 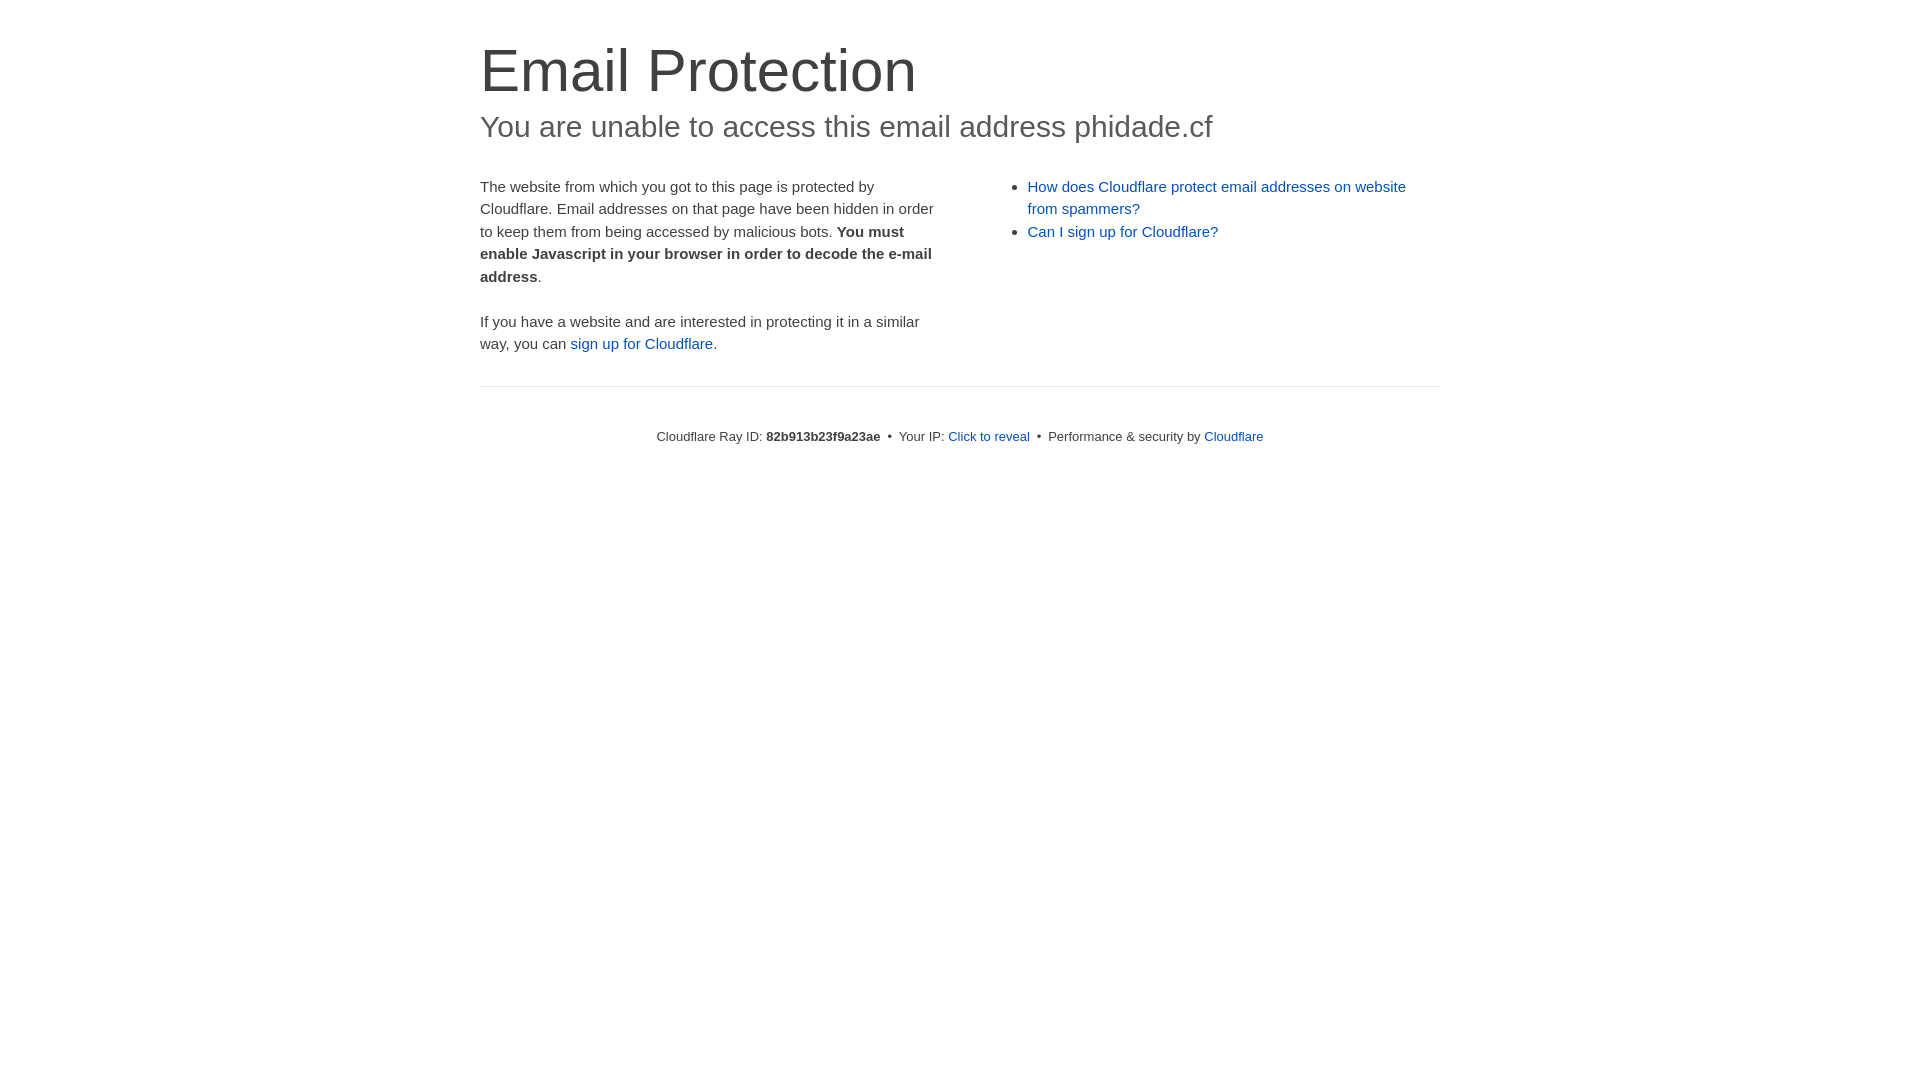 I want to click on Click to reveal, so click(x=989, y=436).